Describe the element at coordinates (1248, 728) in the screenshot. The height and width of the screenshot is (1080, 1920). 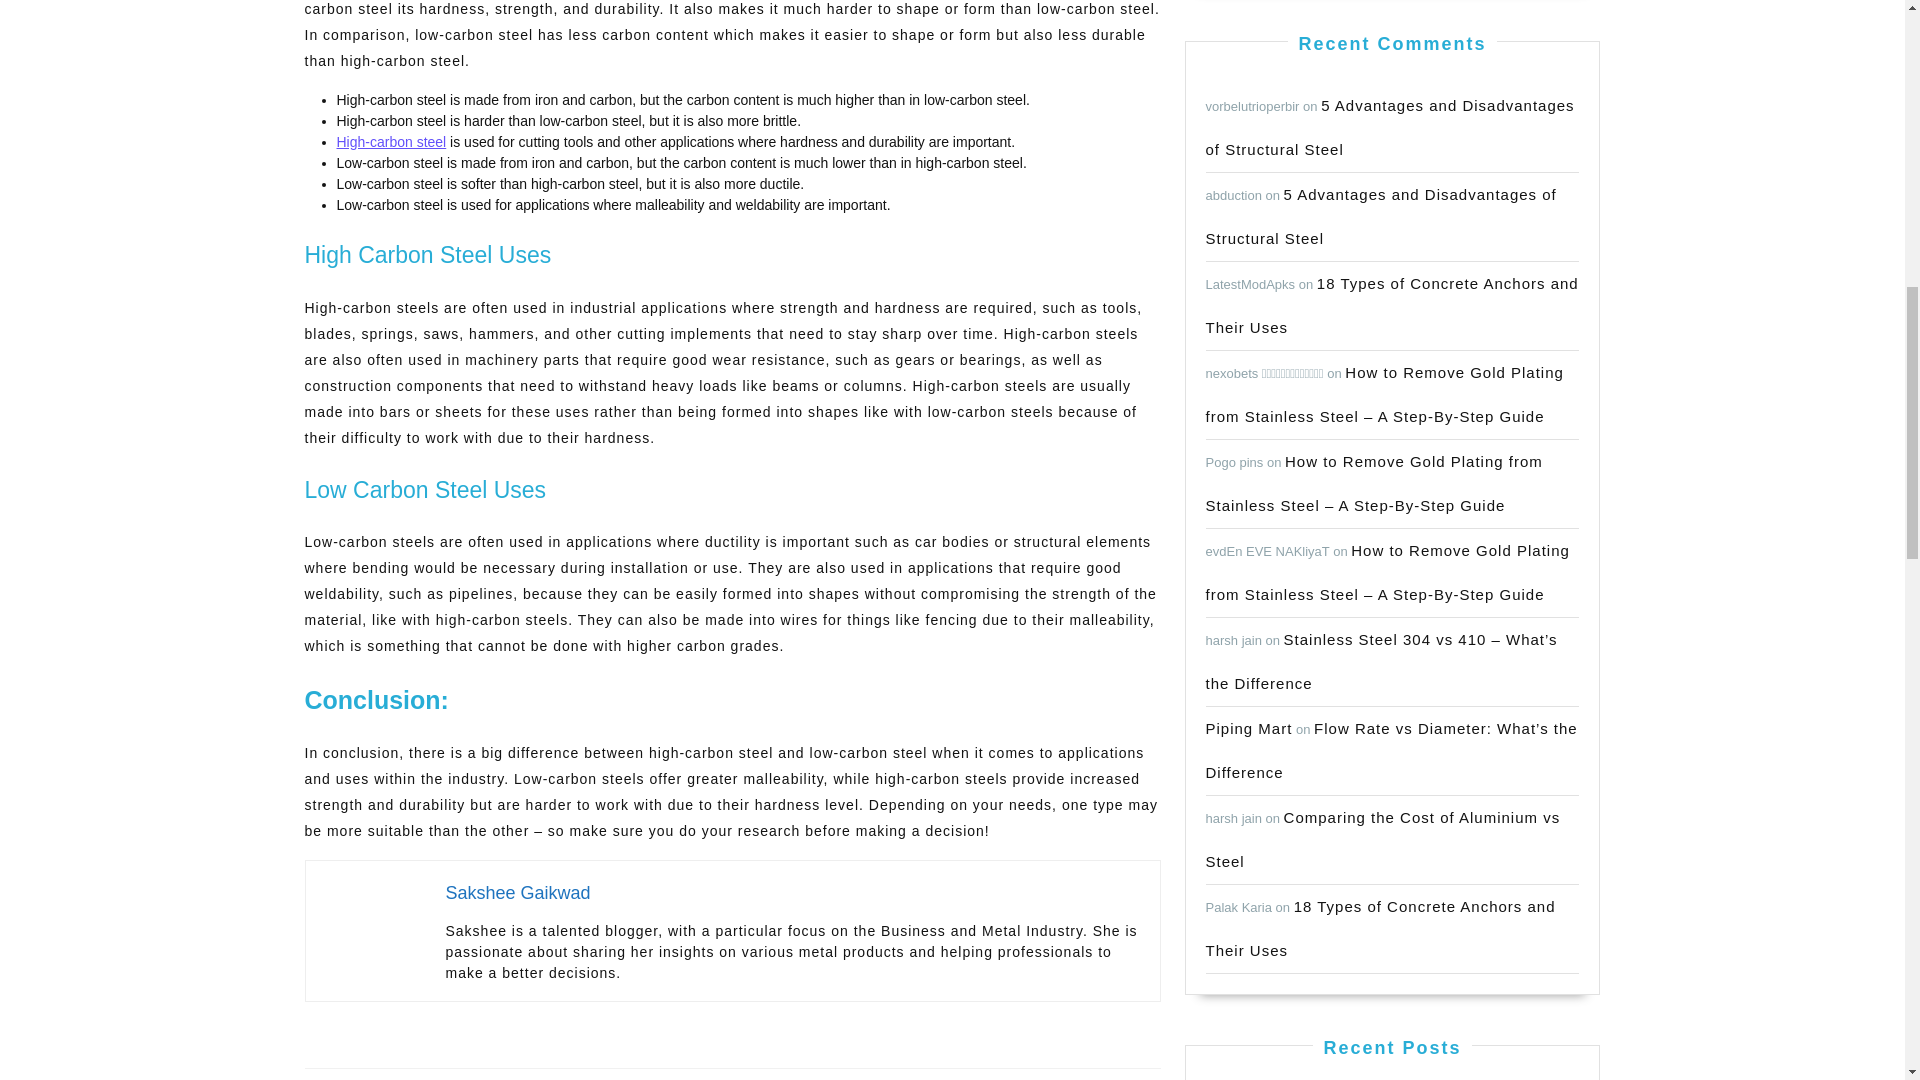
I see `18 Types of Concrete Anchors and Their Uses` at that location.